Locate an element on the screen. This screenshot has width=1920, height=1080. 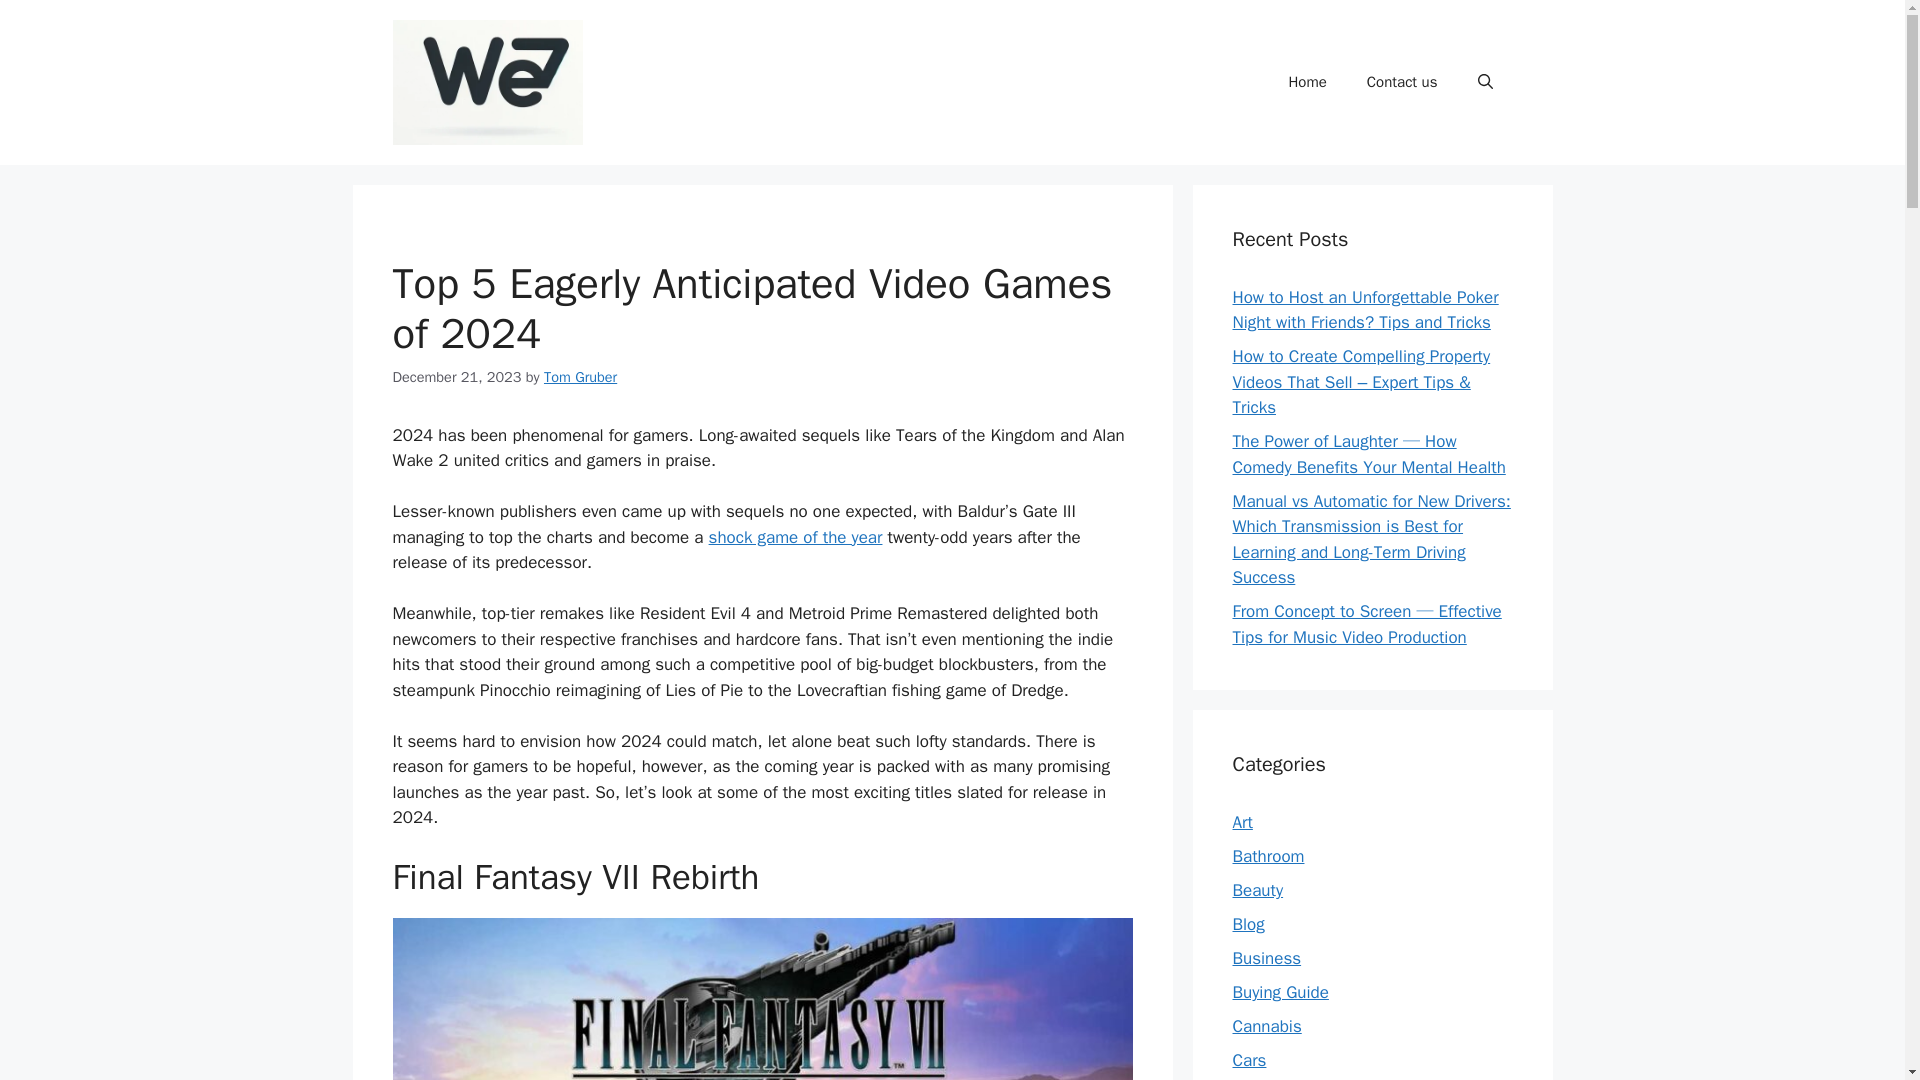
Beauty is located at coordinates (1257, 890).